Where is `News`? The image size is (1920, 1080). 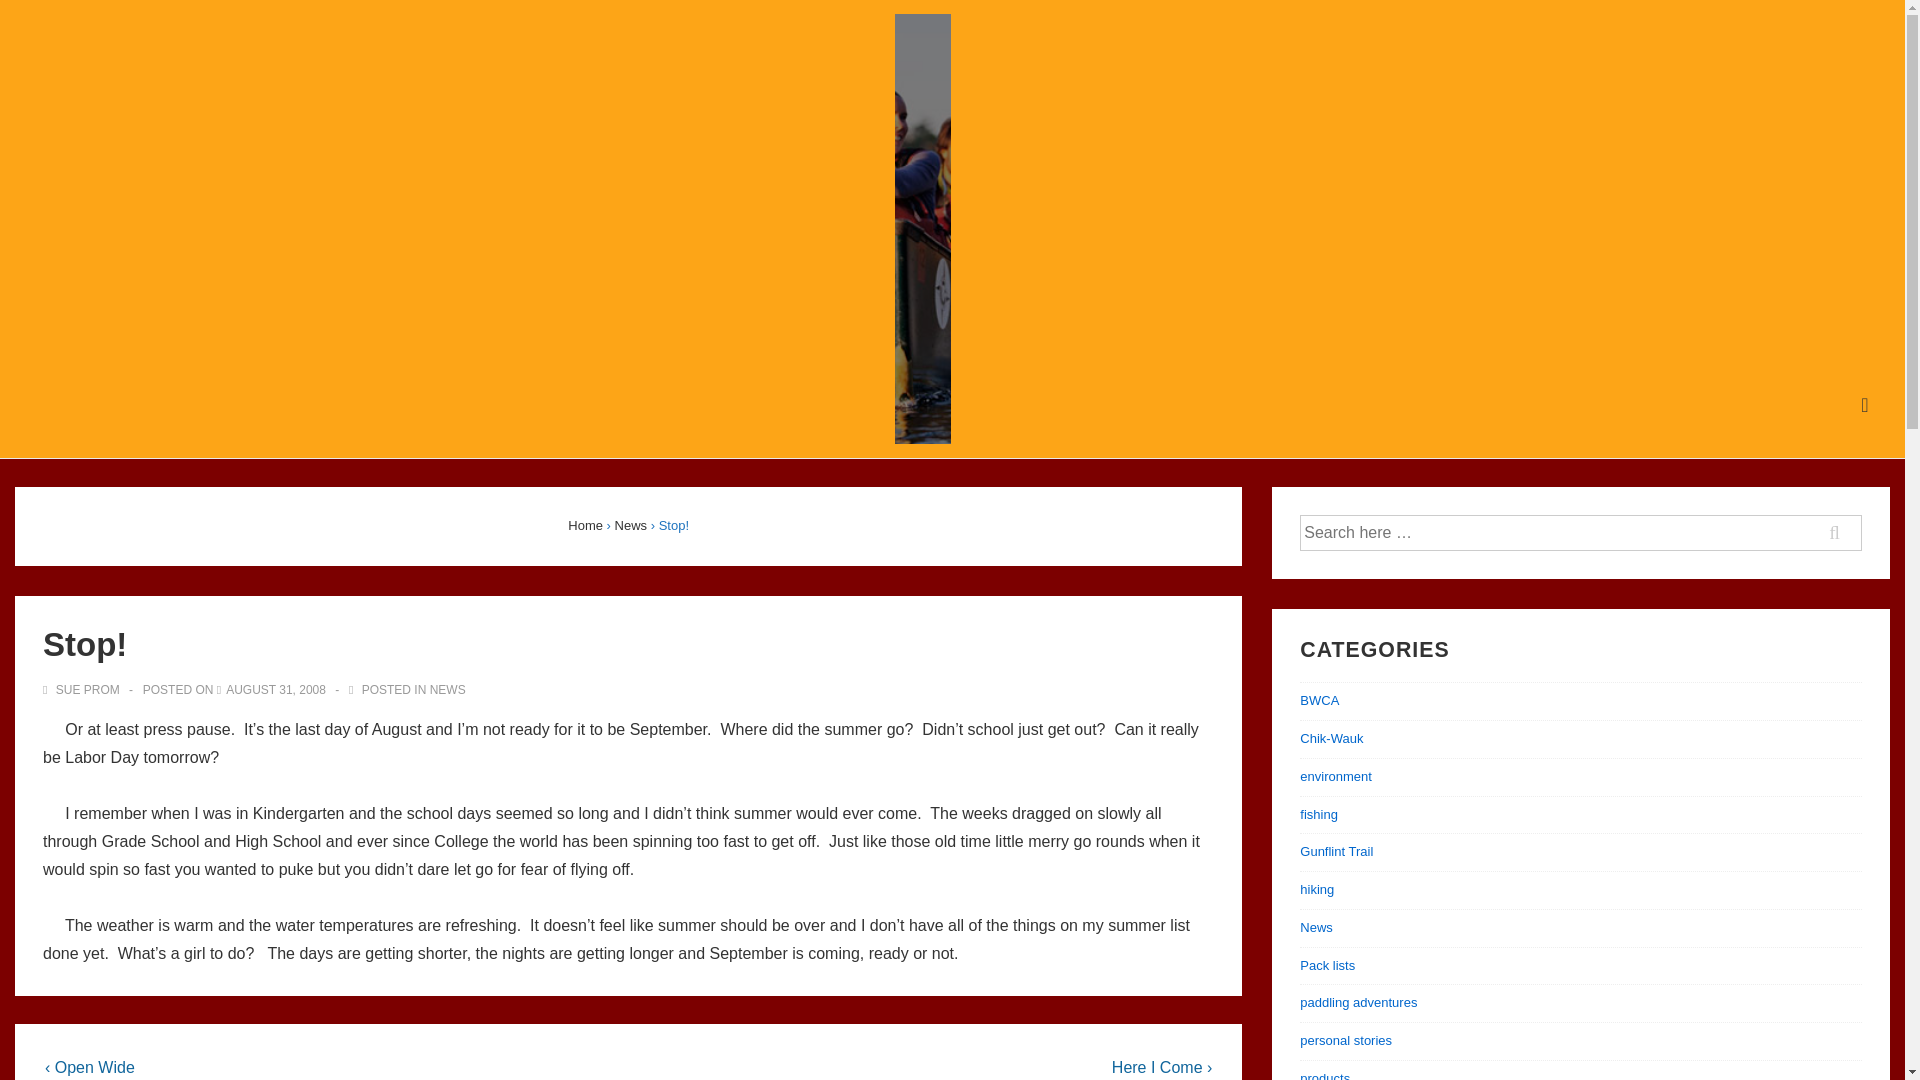
News is located at coordinates (1316, 928).